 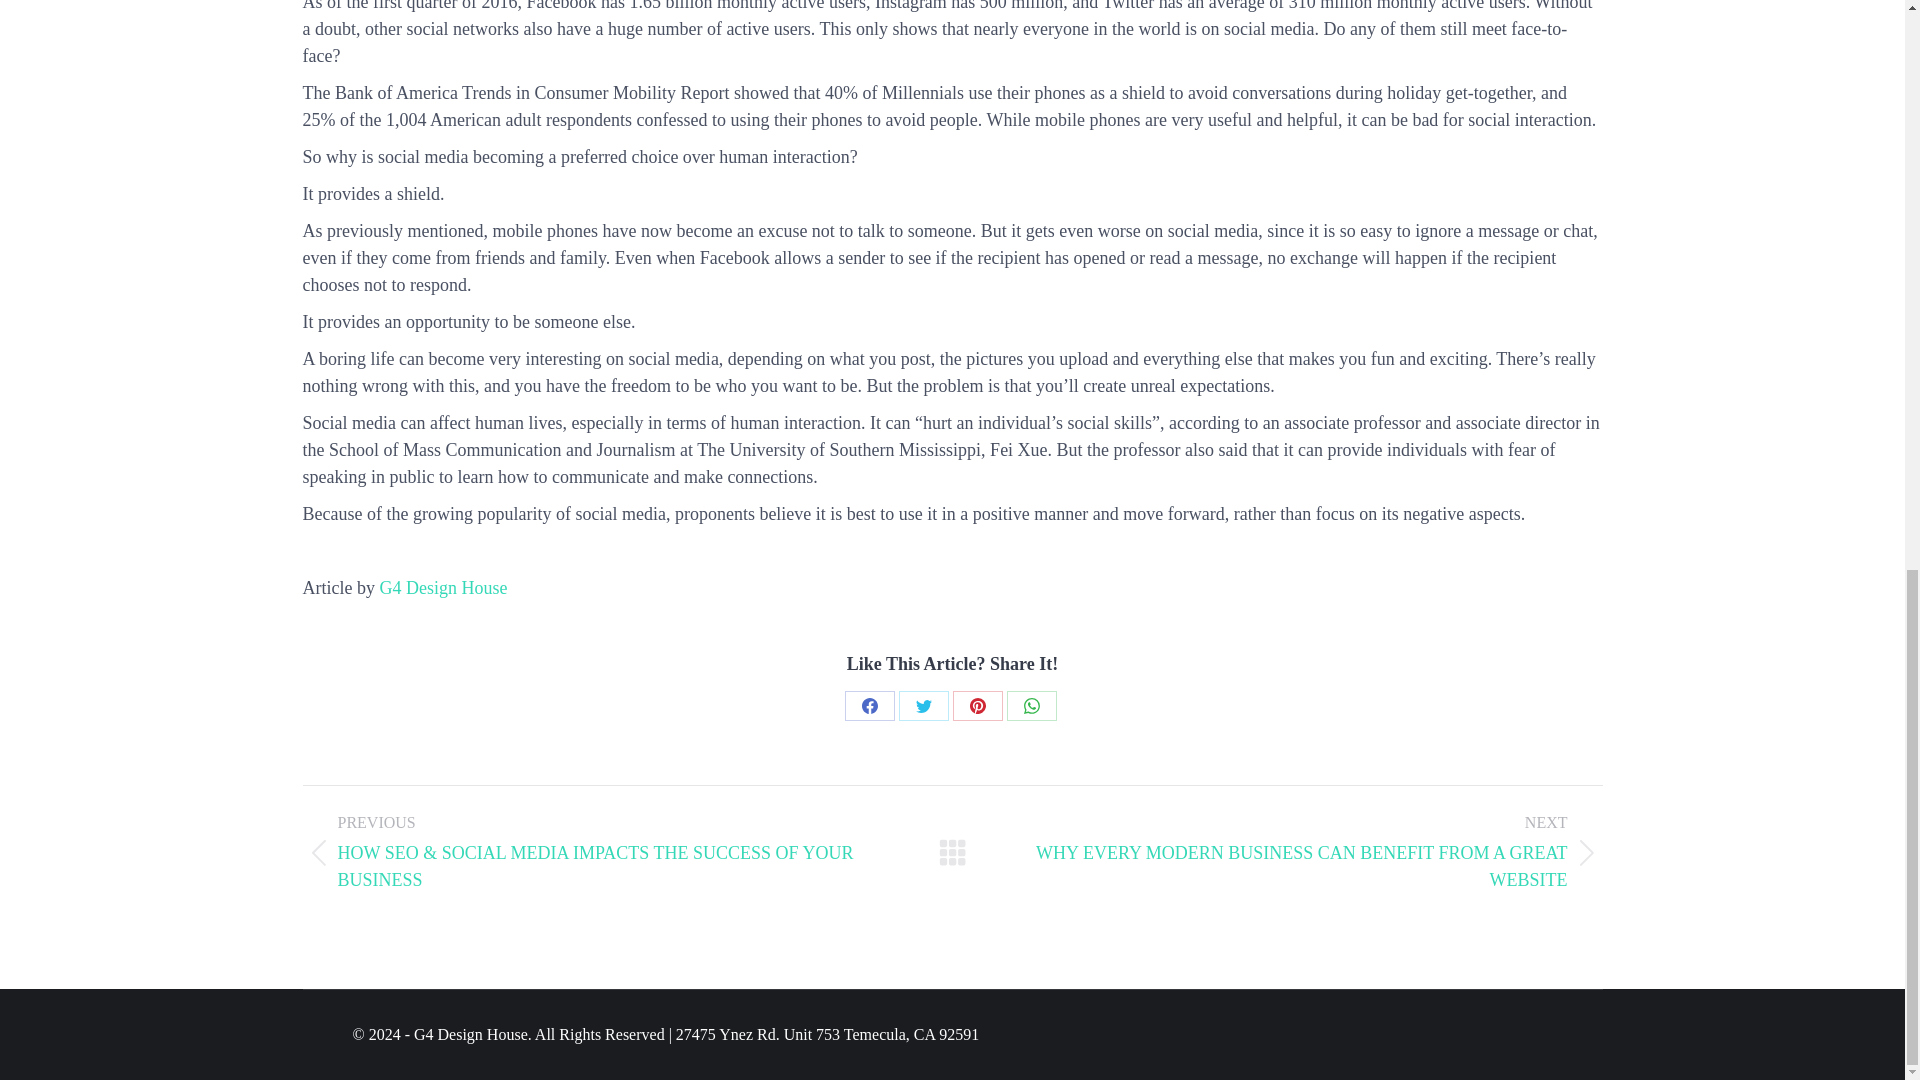 What do you see at coordinates (1031, 706) in the screenshot?
I see `WhatsApp` at bounding box center [1031, 706].